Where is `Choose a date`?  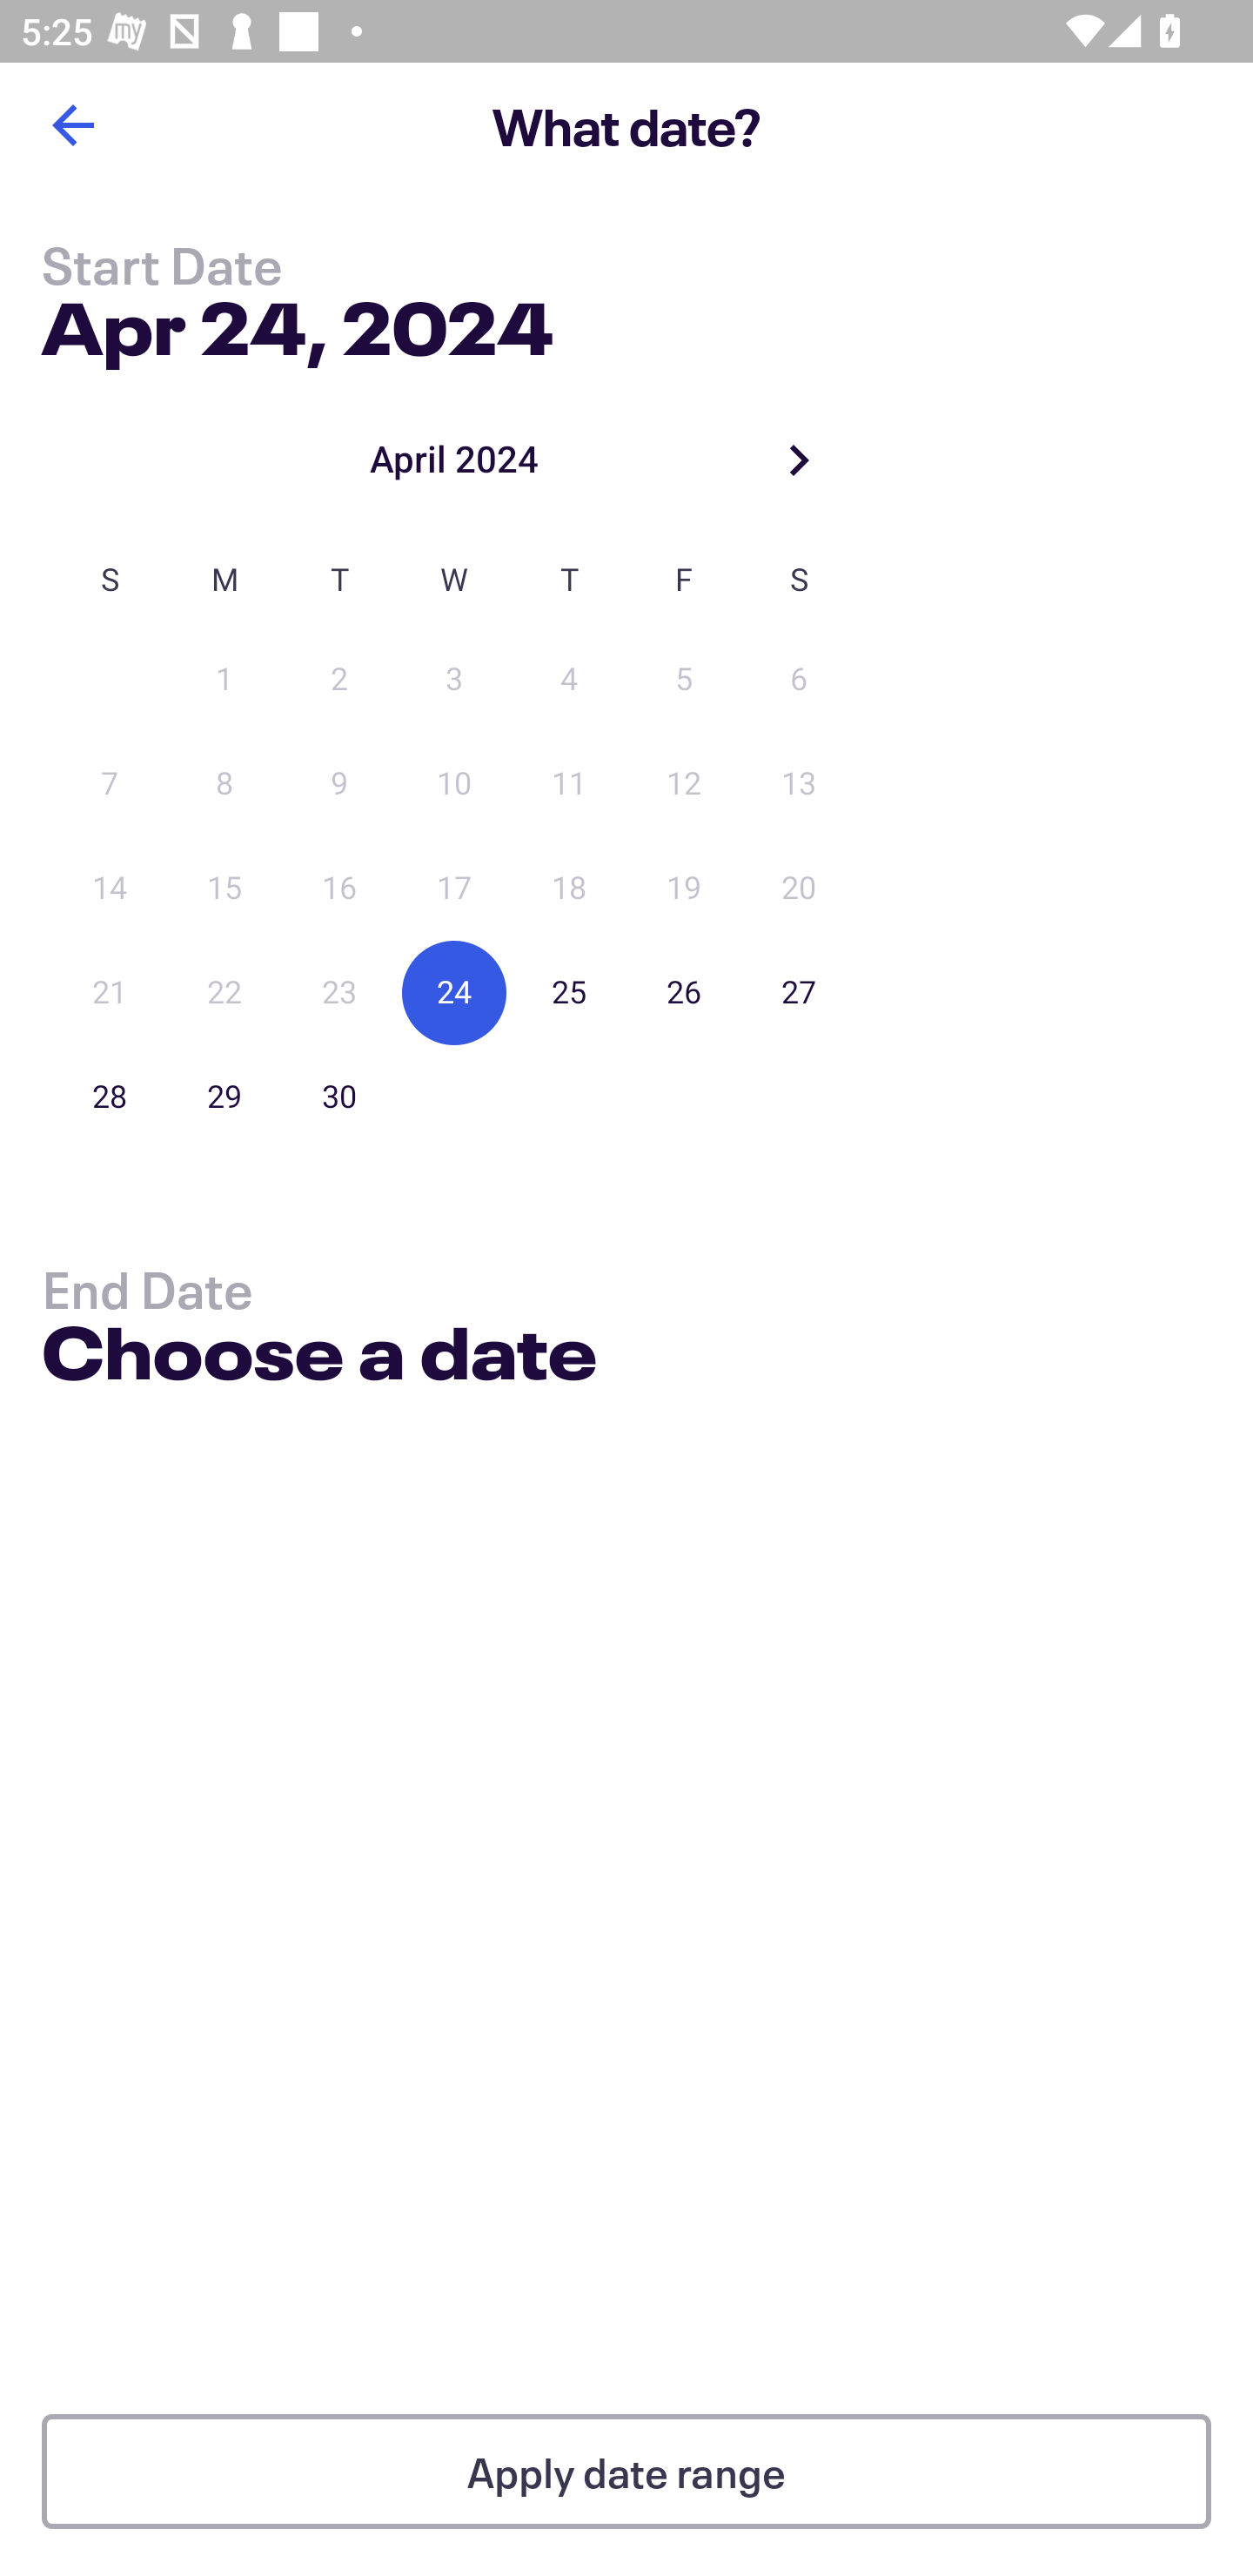 Choose a date is located at coordinates (318, 1358).